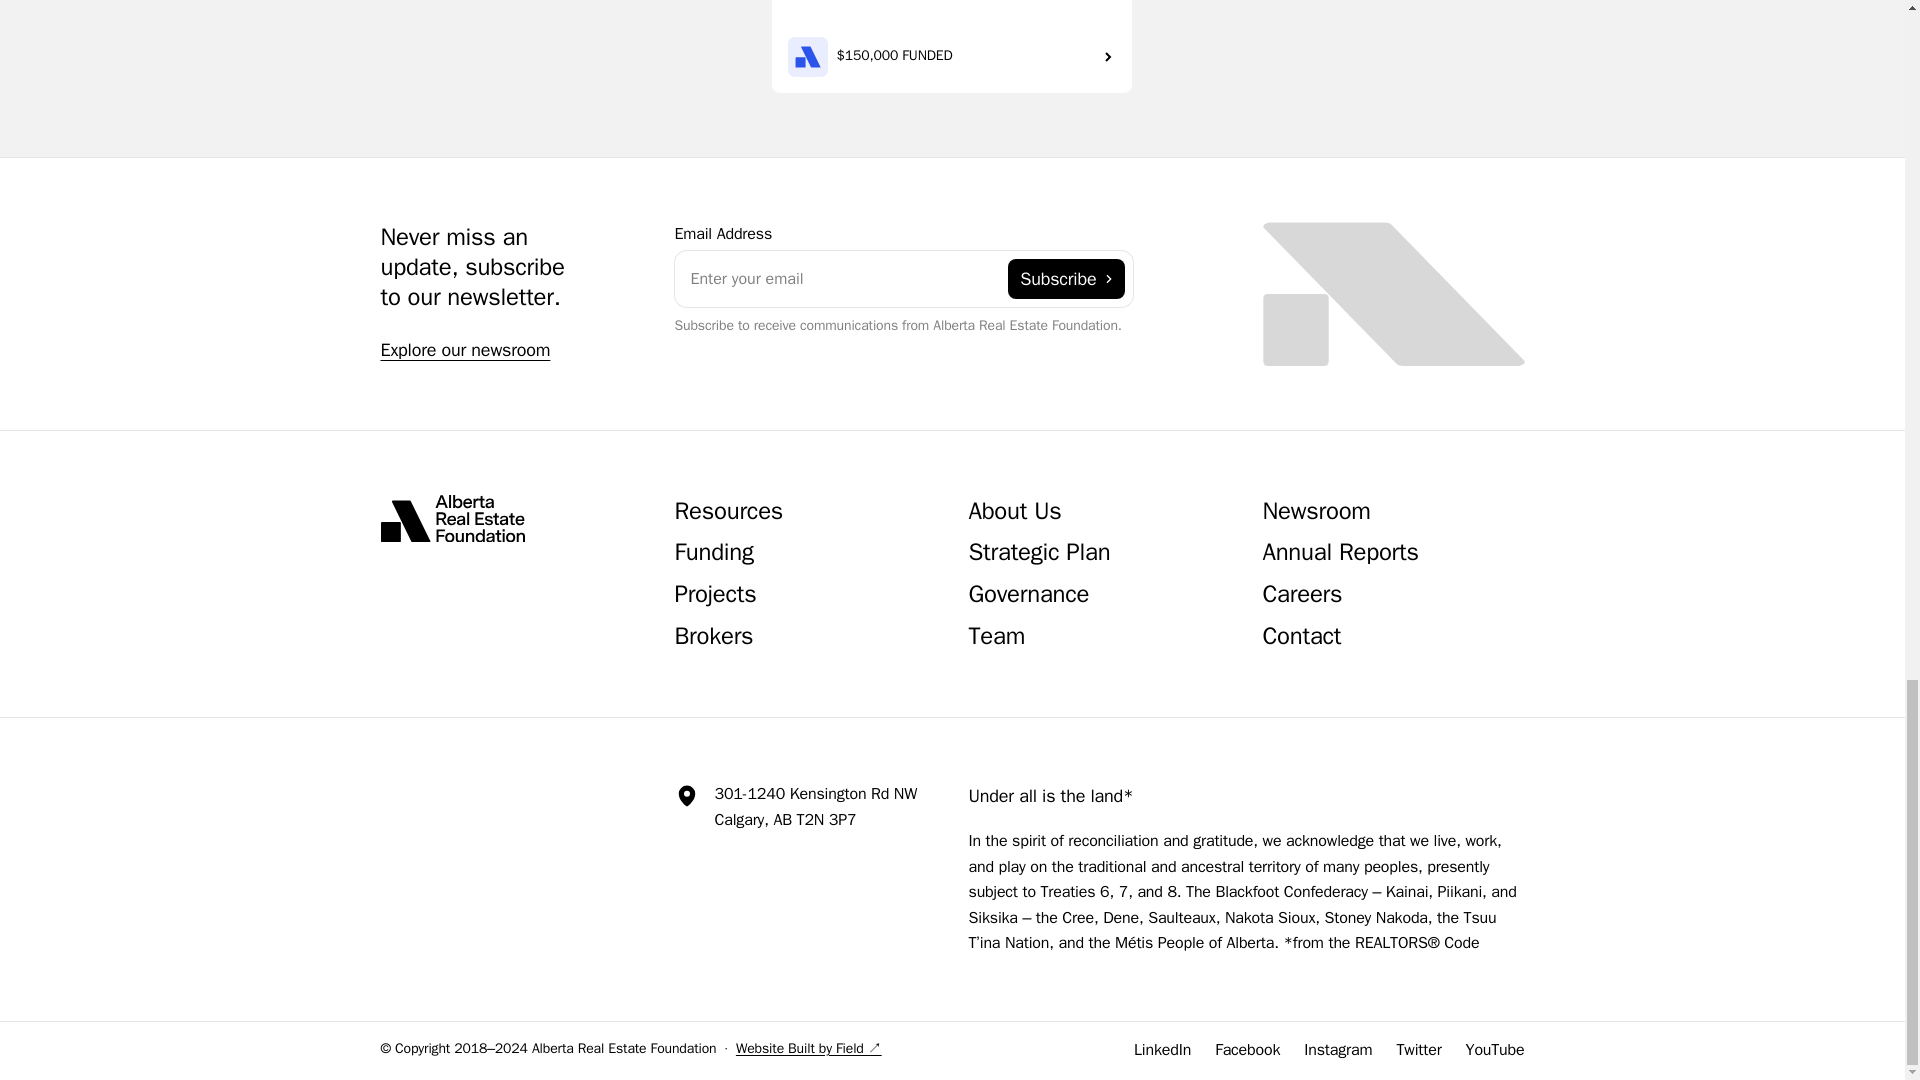 Image resolution: width=1920 pixels, height=1080 pixels. I want to click on Team, so click(996, 638).